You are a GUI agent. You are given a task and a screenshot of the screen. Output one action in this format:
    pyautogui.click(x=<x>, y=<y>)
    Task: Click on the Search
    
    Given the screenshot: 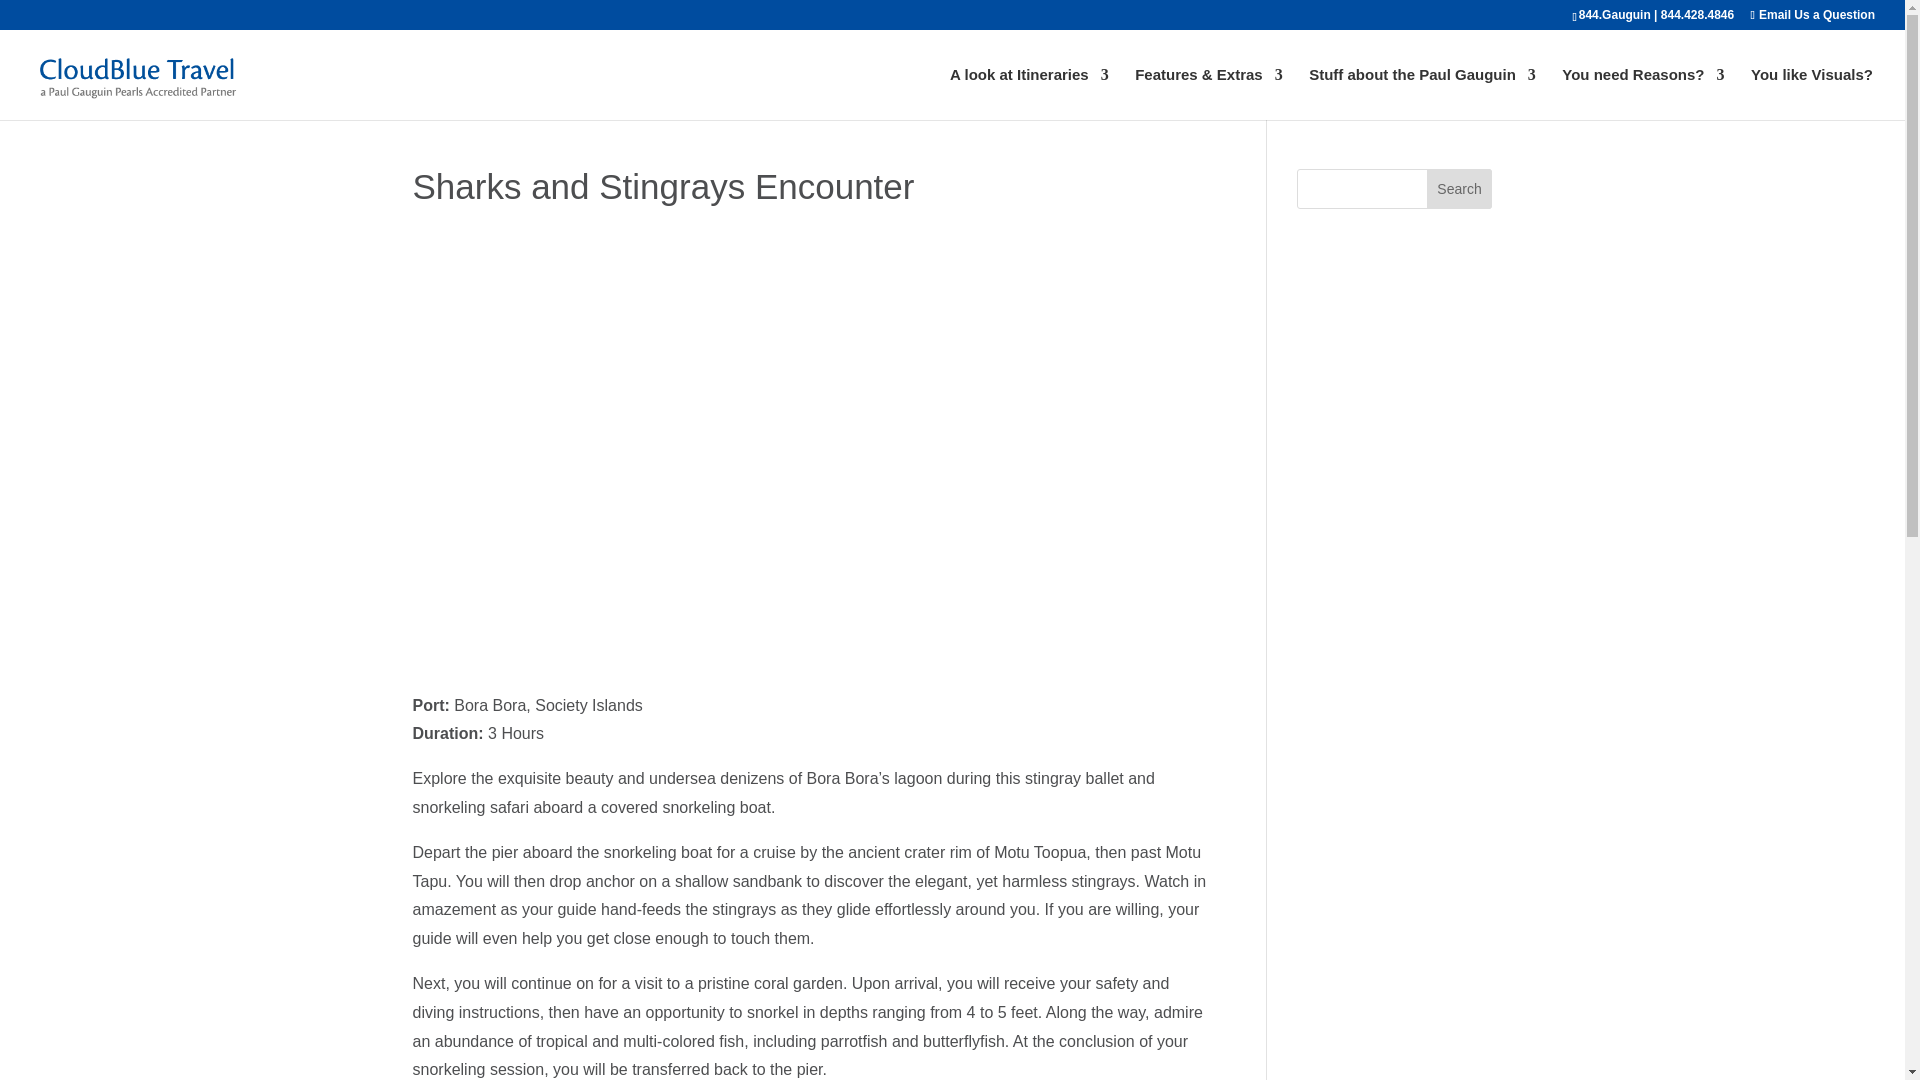 What is the action you would take?
    pyautogui.click(x=1460, y=188)
    